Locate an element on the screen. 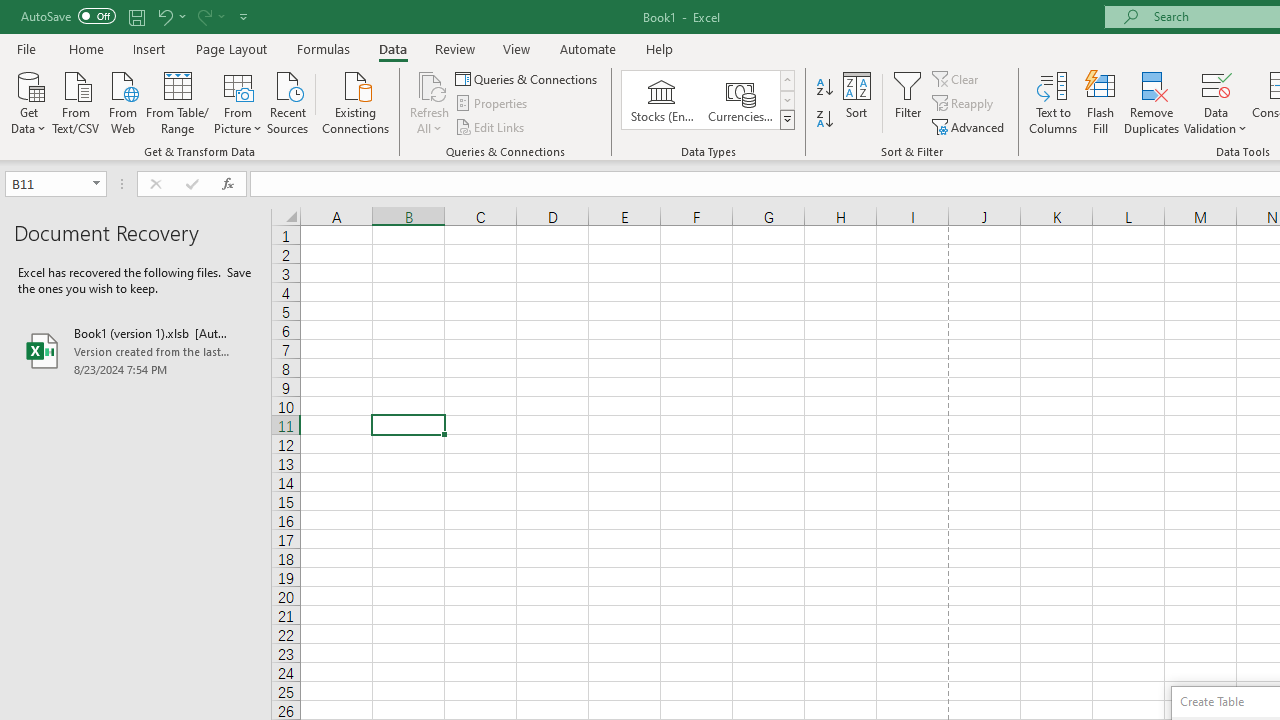  Advanced... is located at coordinates (970, 126).